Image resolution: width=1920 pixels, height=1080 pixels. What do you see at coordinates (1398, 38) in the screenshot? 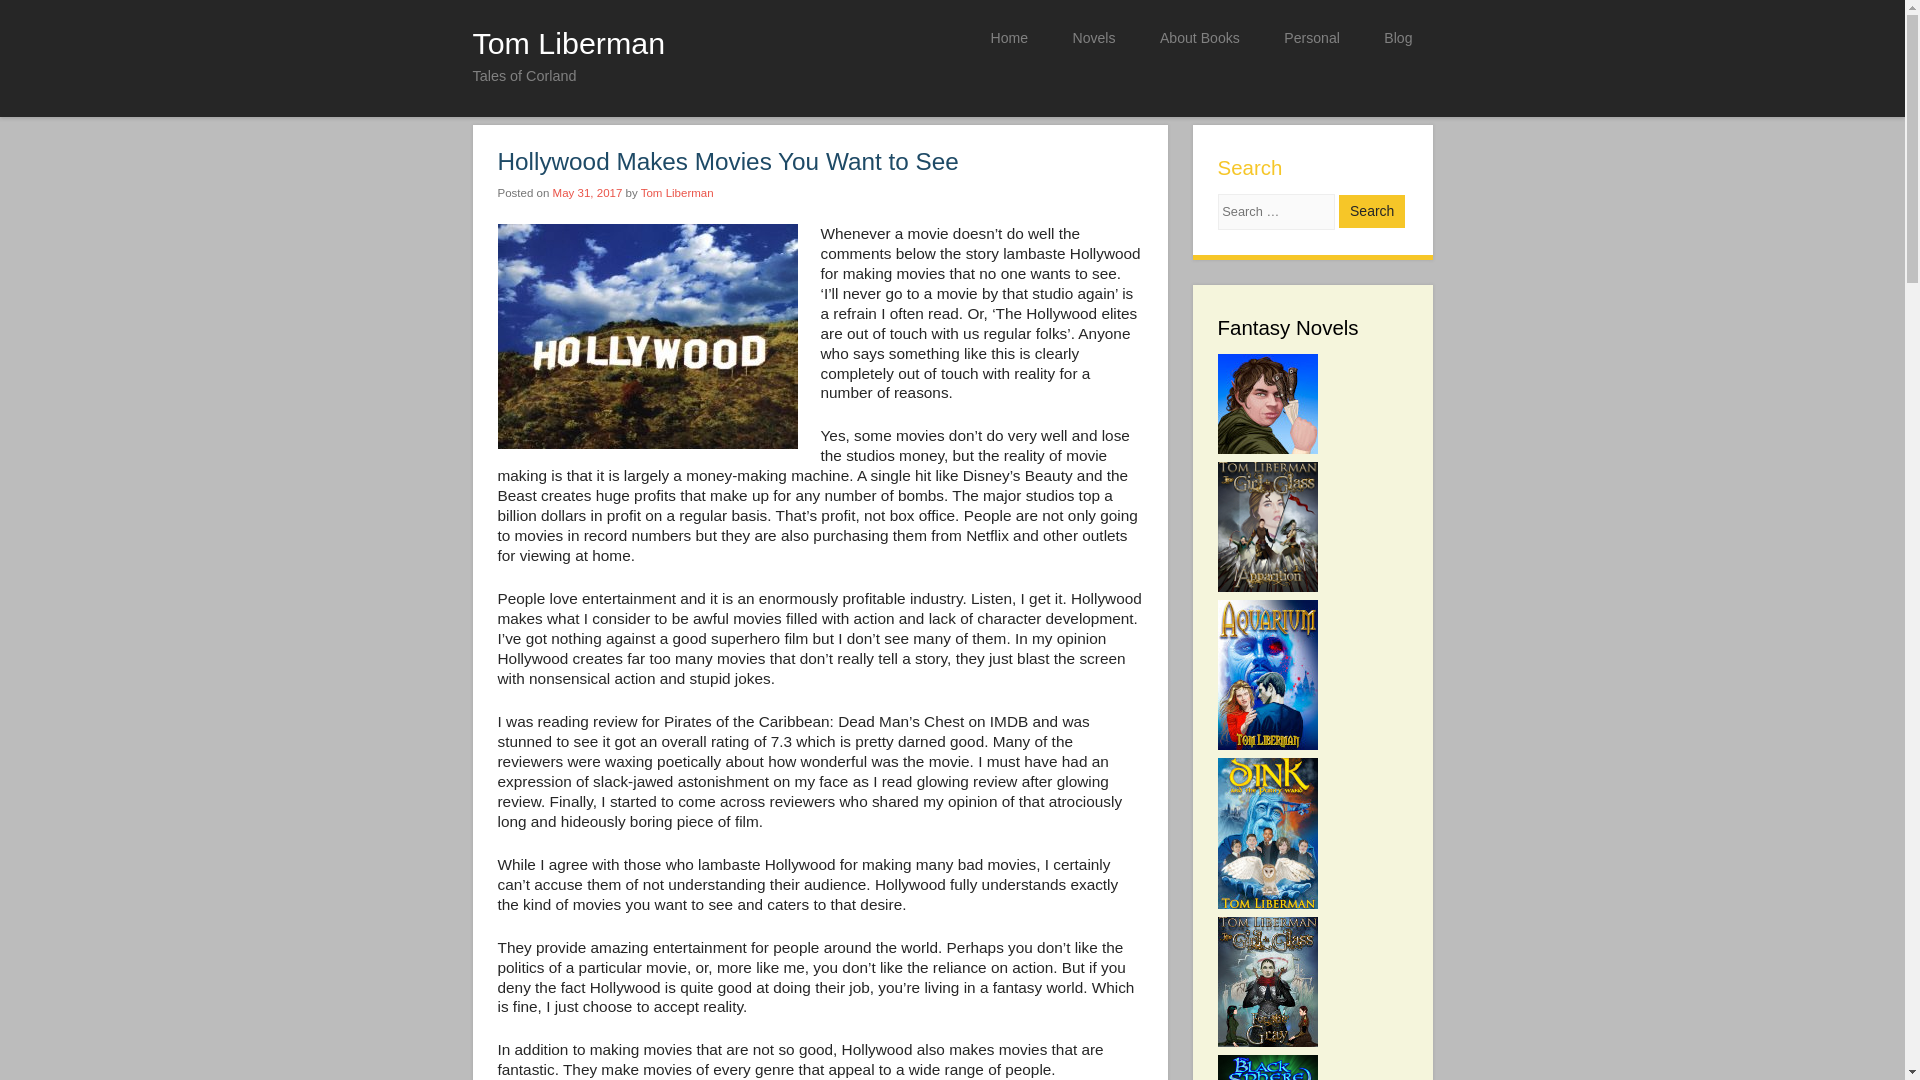
I see `Blog` at bounding box center [1398, 38].